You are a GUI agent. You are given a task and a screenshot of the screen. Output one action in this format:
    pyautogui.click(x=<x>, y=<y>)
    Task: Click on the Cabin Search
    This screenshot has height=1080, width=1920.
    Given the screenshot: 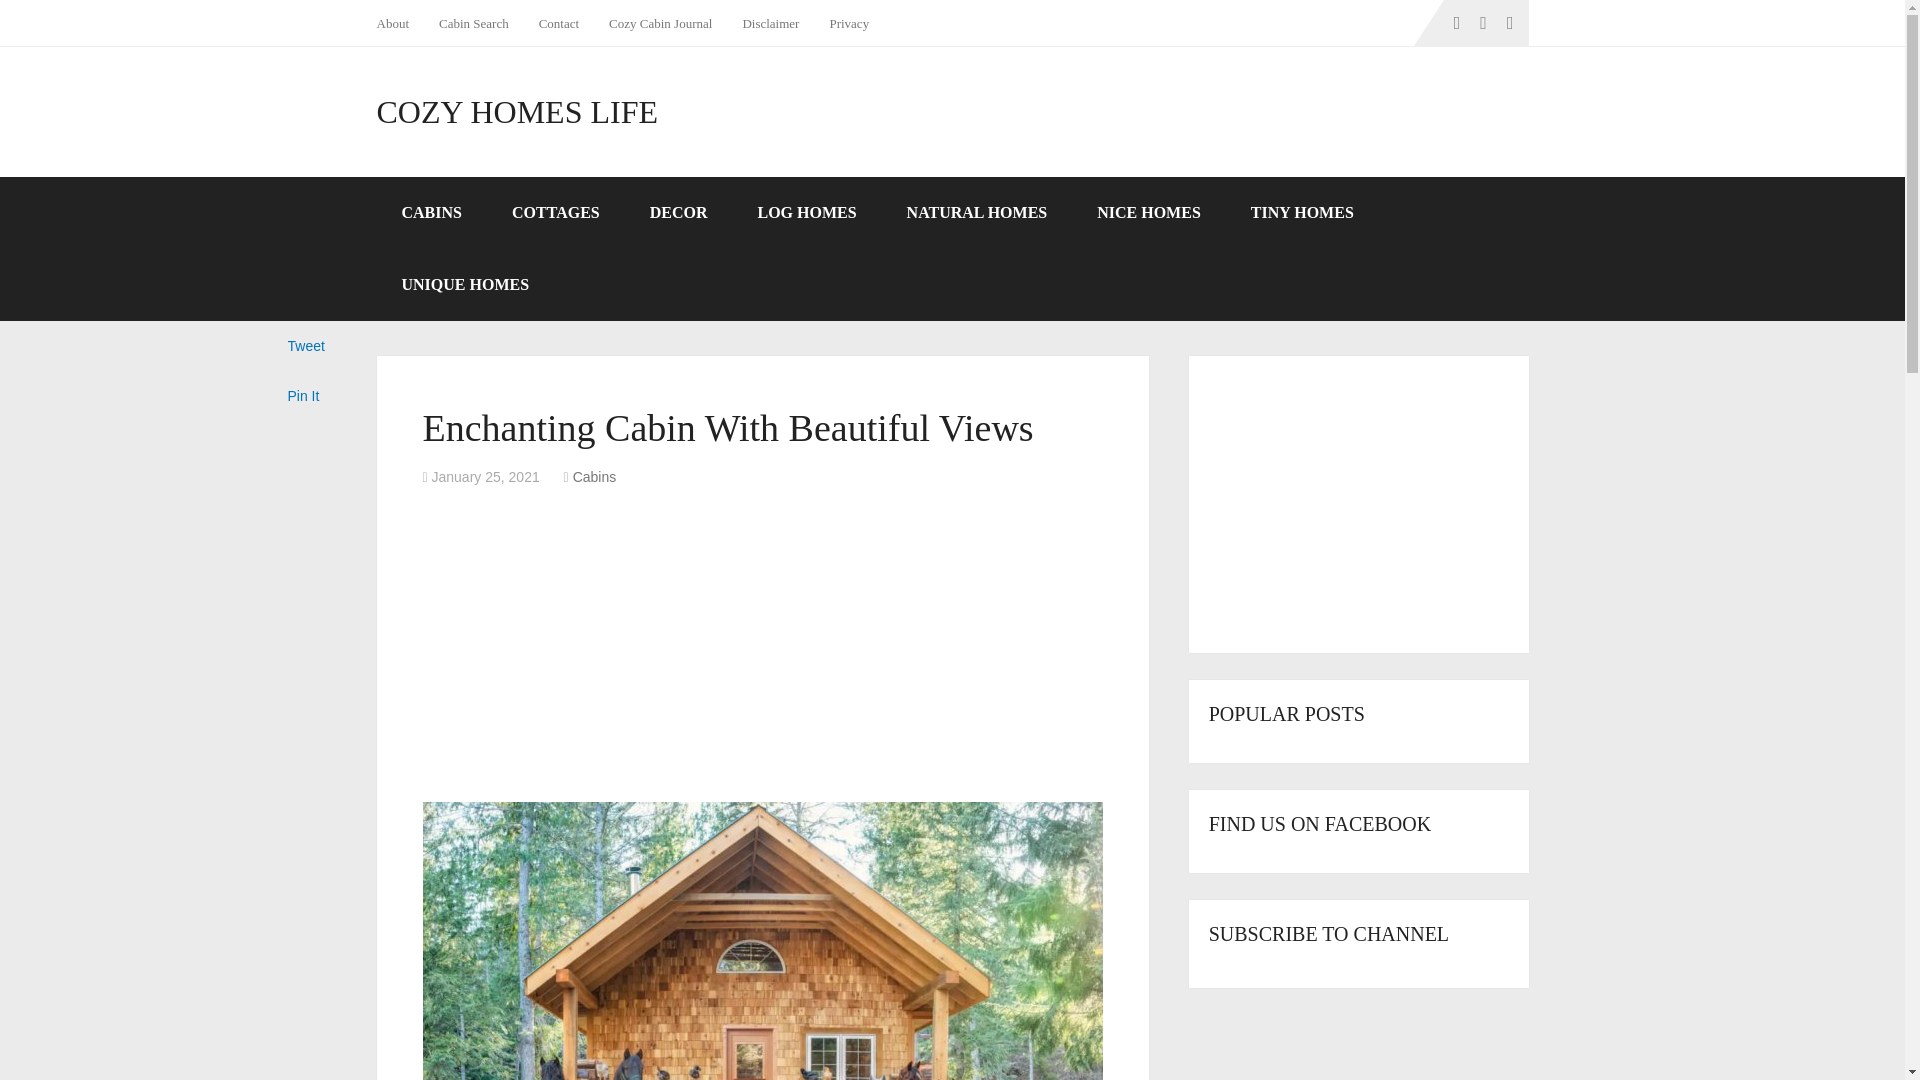 What is the action you would take?
    pyautogui.click(x=474, y=23)
    